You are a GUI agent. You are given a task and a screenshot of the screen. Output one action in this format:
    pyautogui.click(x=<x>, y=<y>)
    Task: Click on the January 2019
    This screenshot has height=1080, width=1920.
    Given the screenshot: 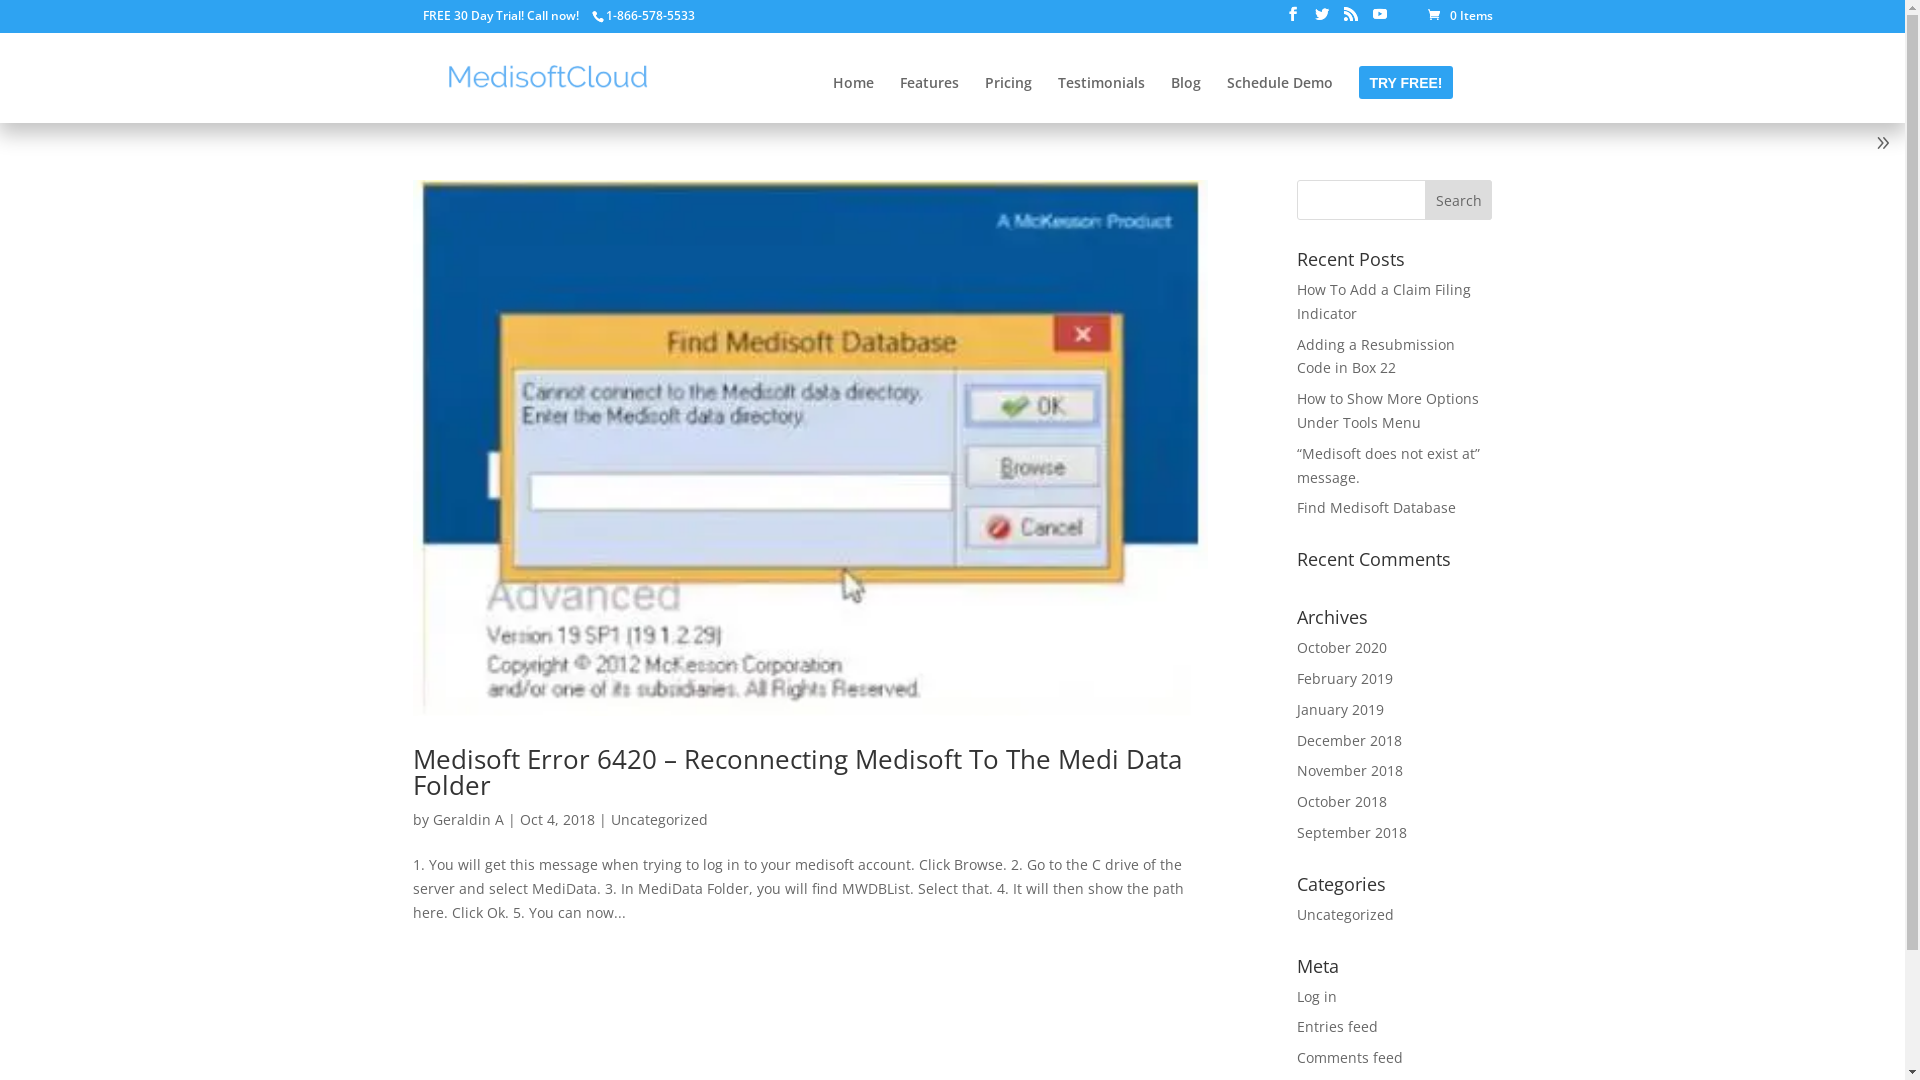 What is the action you would take?
    pyautogui.click(x=1340, y=710)
    